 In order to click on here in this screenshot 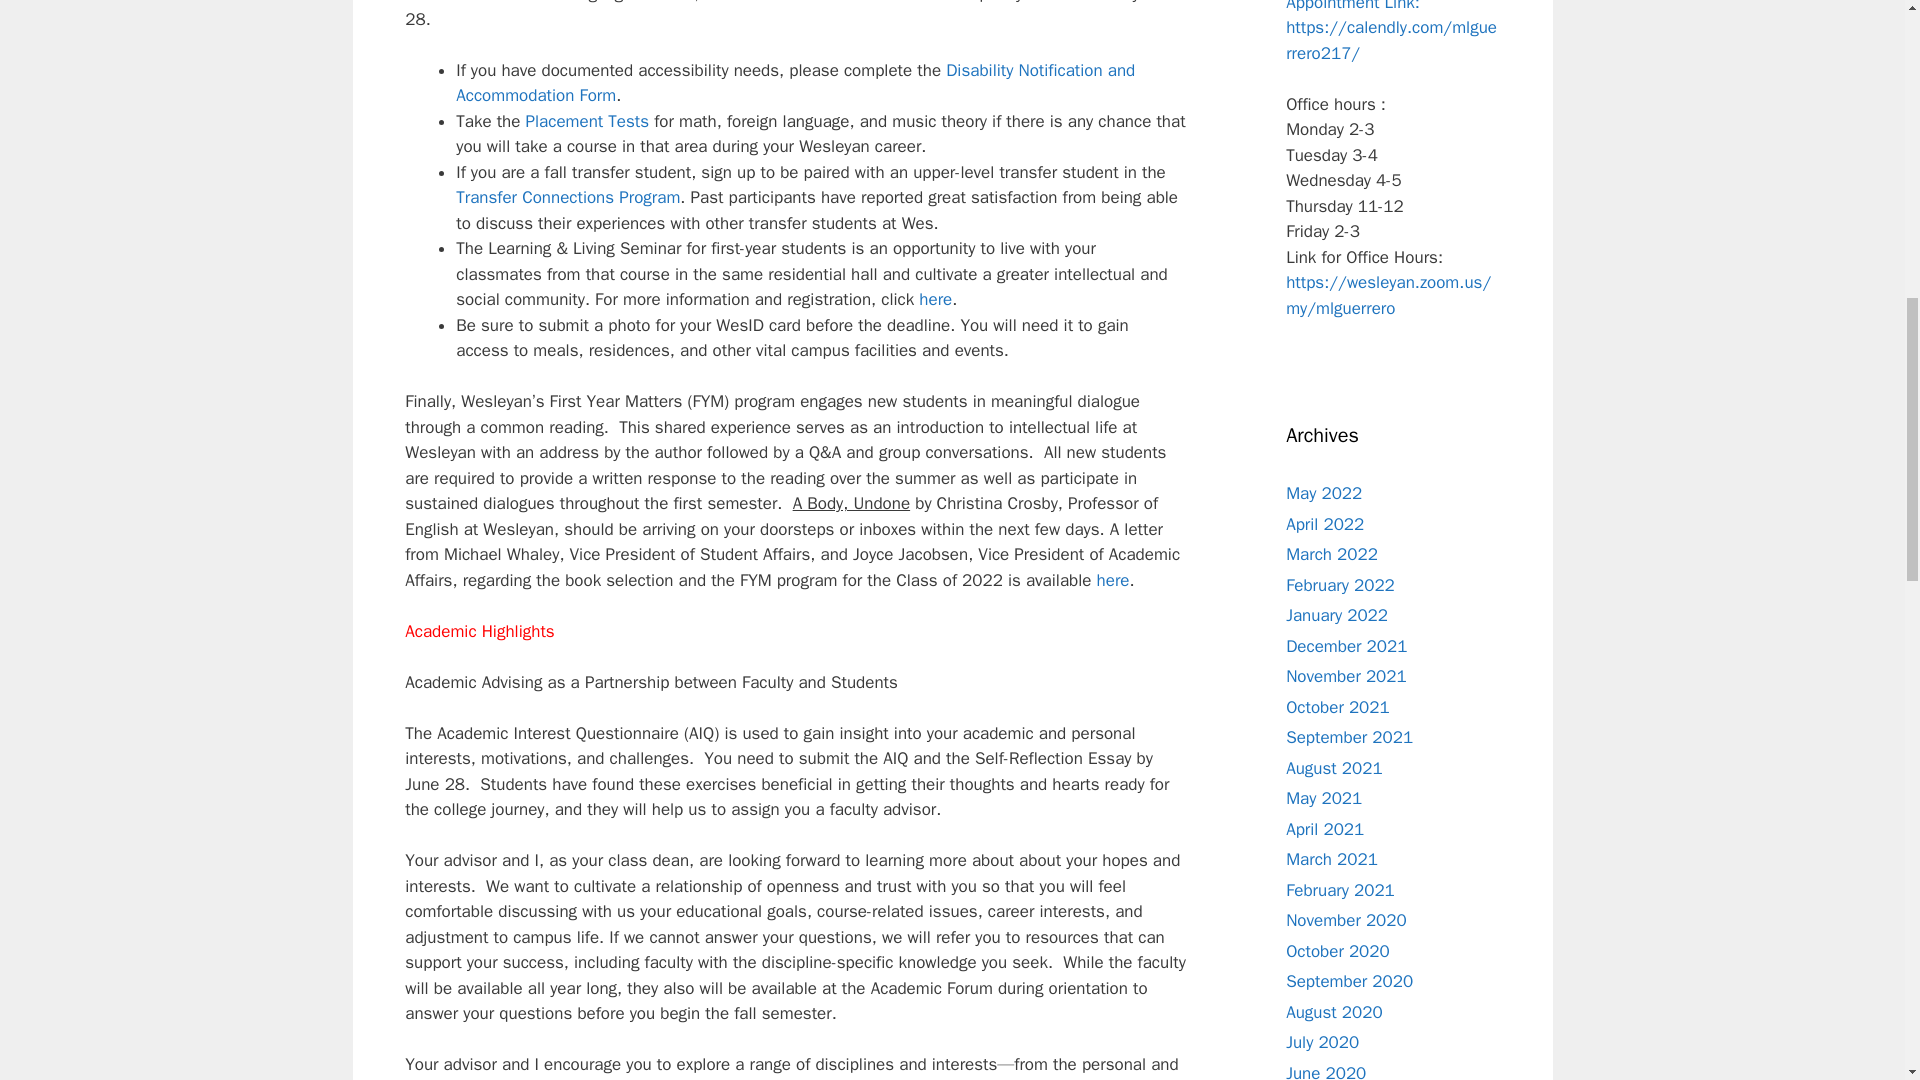, I will do `click(1113, 580)`.